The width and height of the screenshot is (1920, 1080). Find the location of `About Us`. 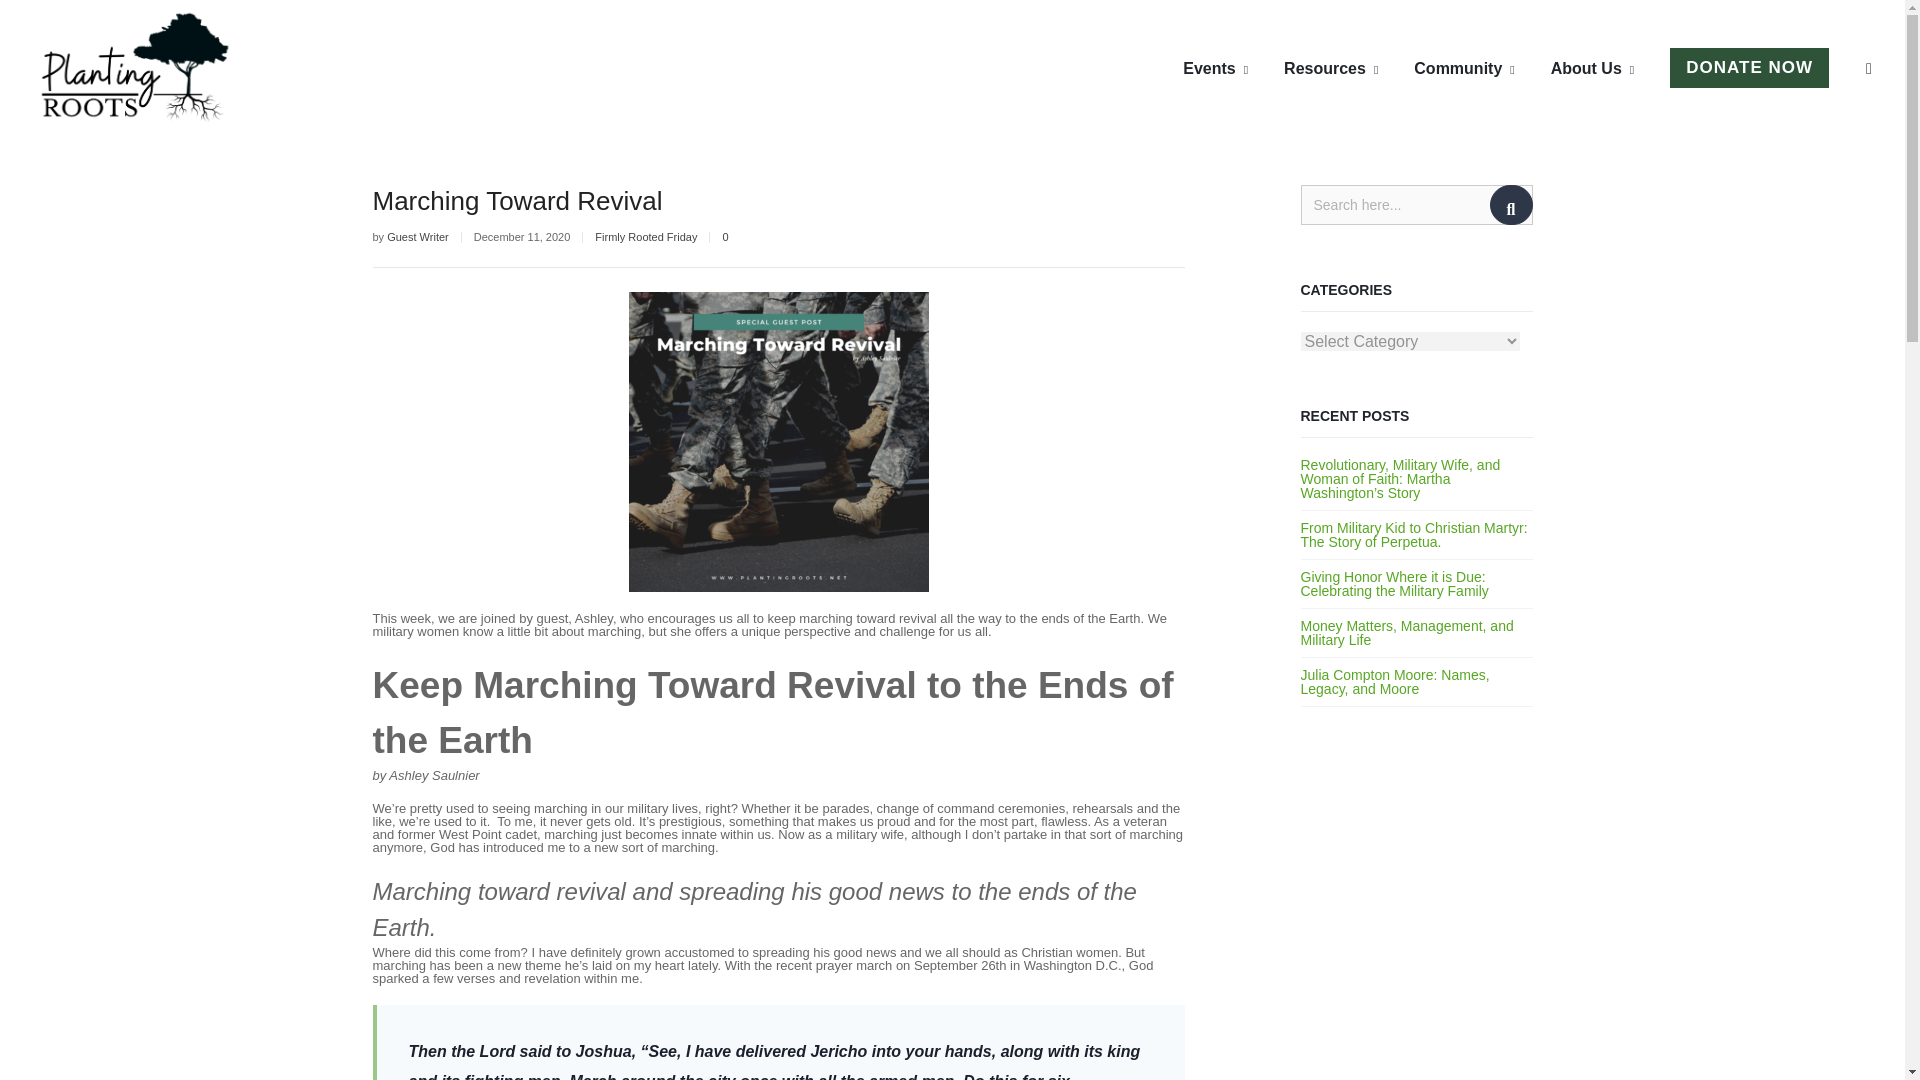

About Us is located at coordinates (1592, 68).